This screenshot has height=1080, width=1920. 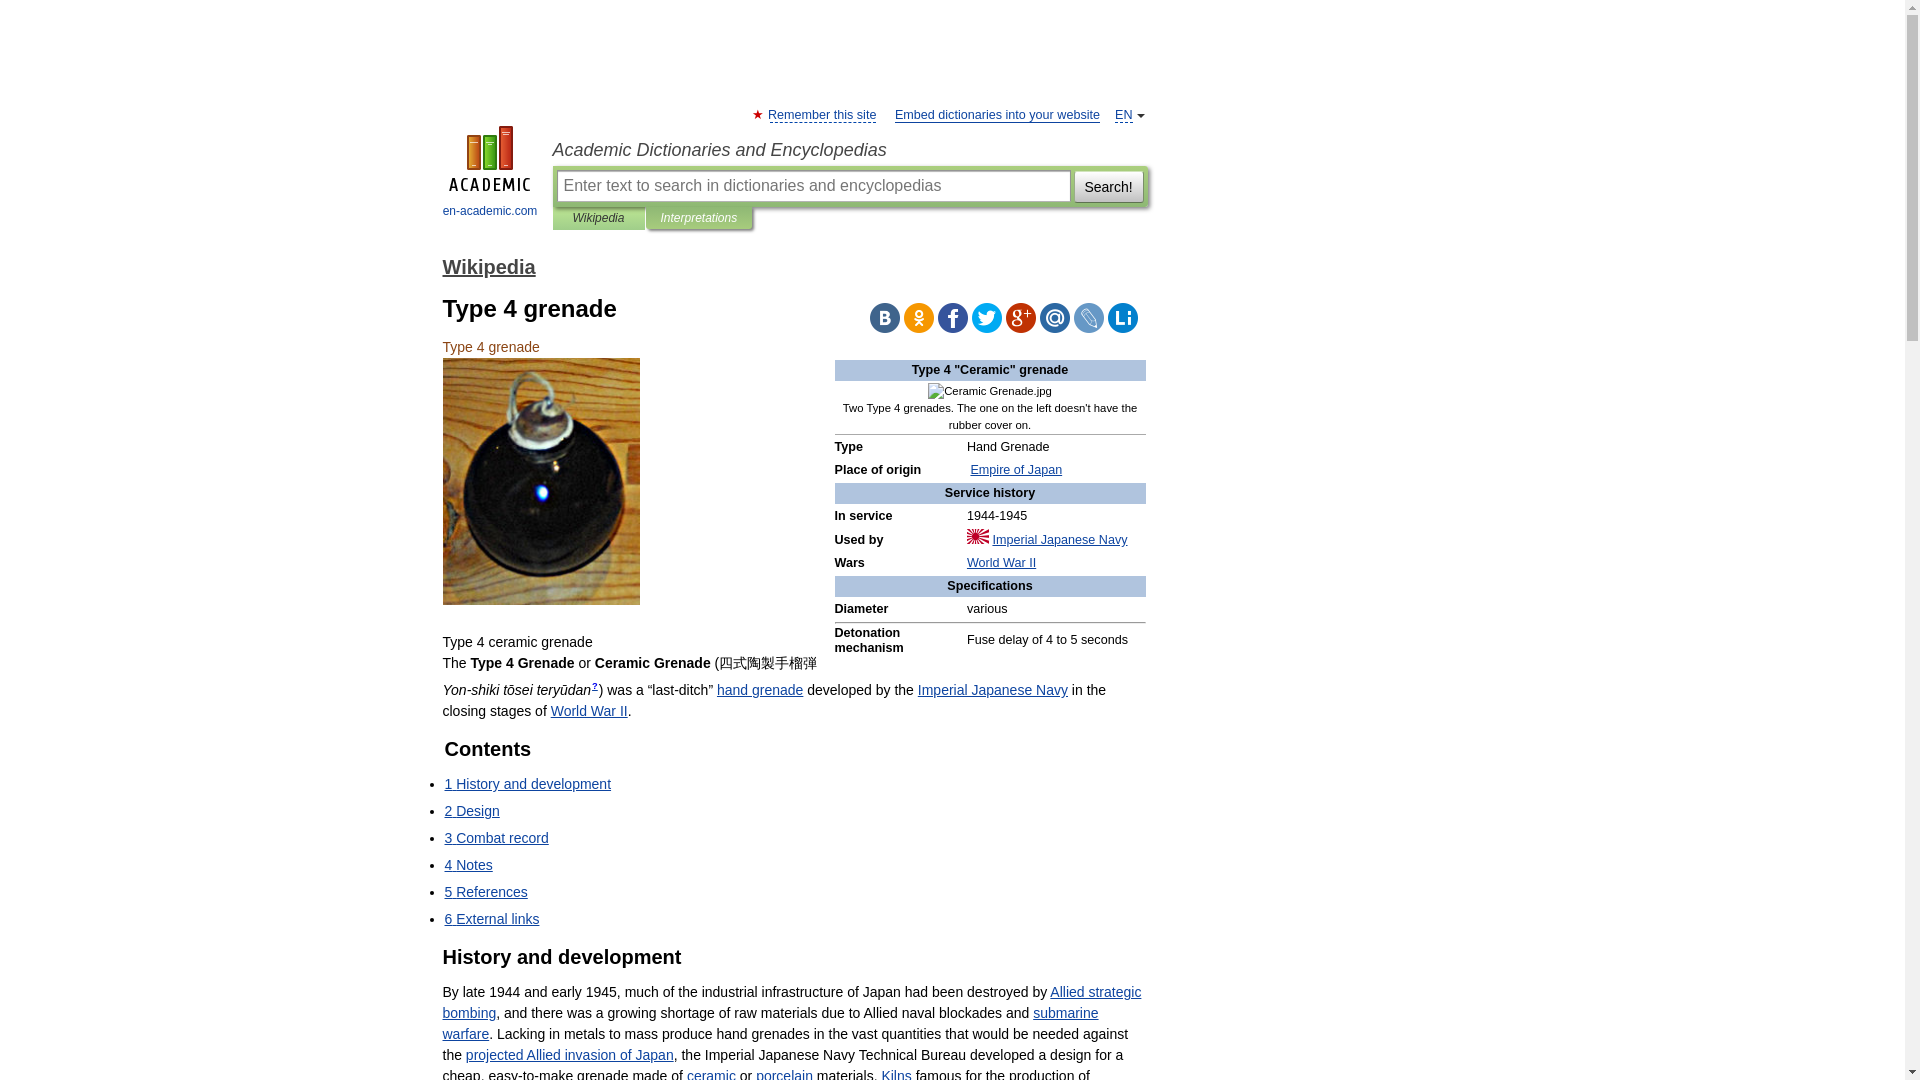 I want to click on Search!, so click(x=1108, y=185).